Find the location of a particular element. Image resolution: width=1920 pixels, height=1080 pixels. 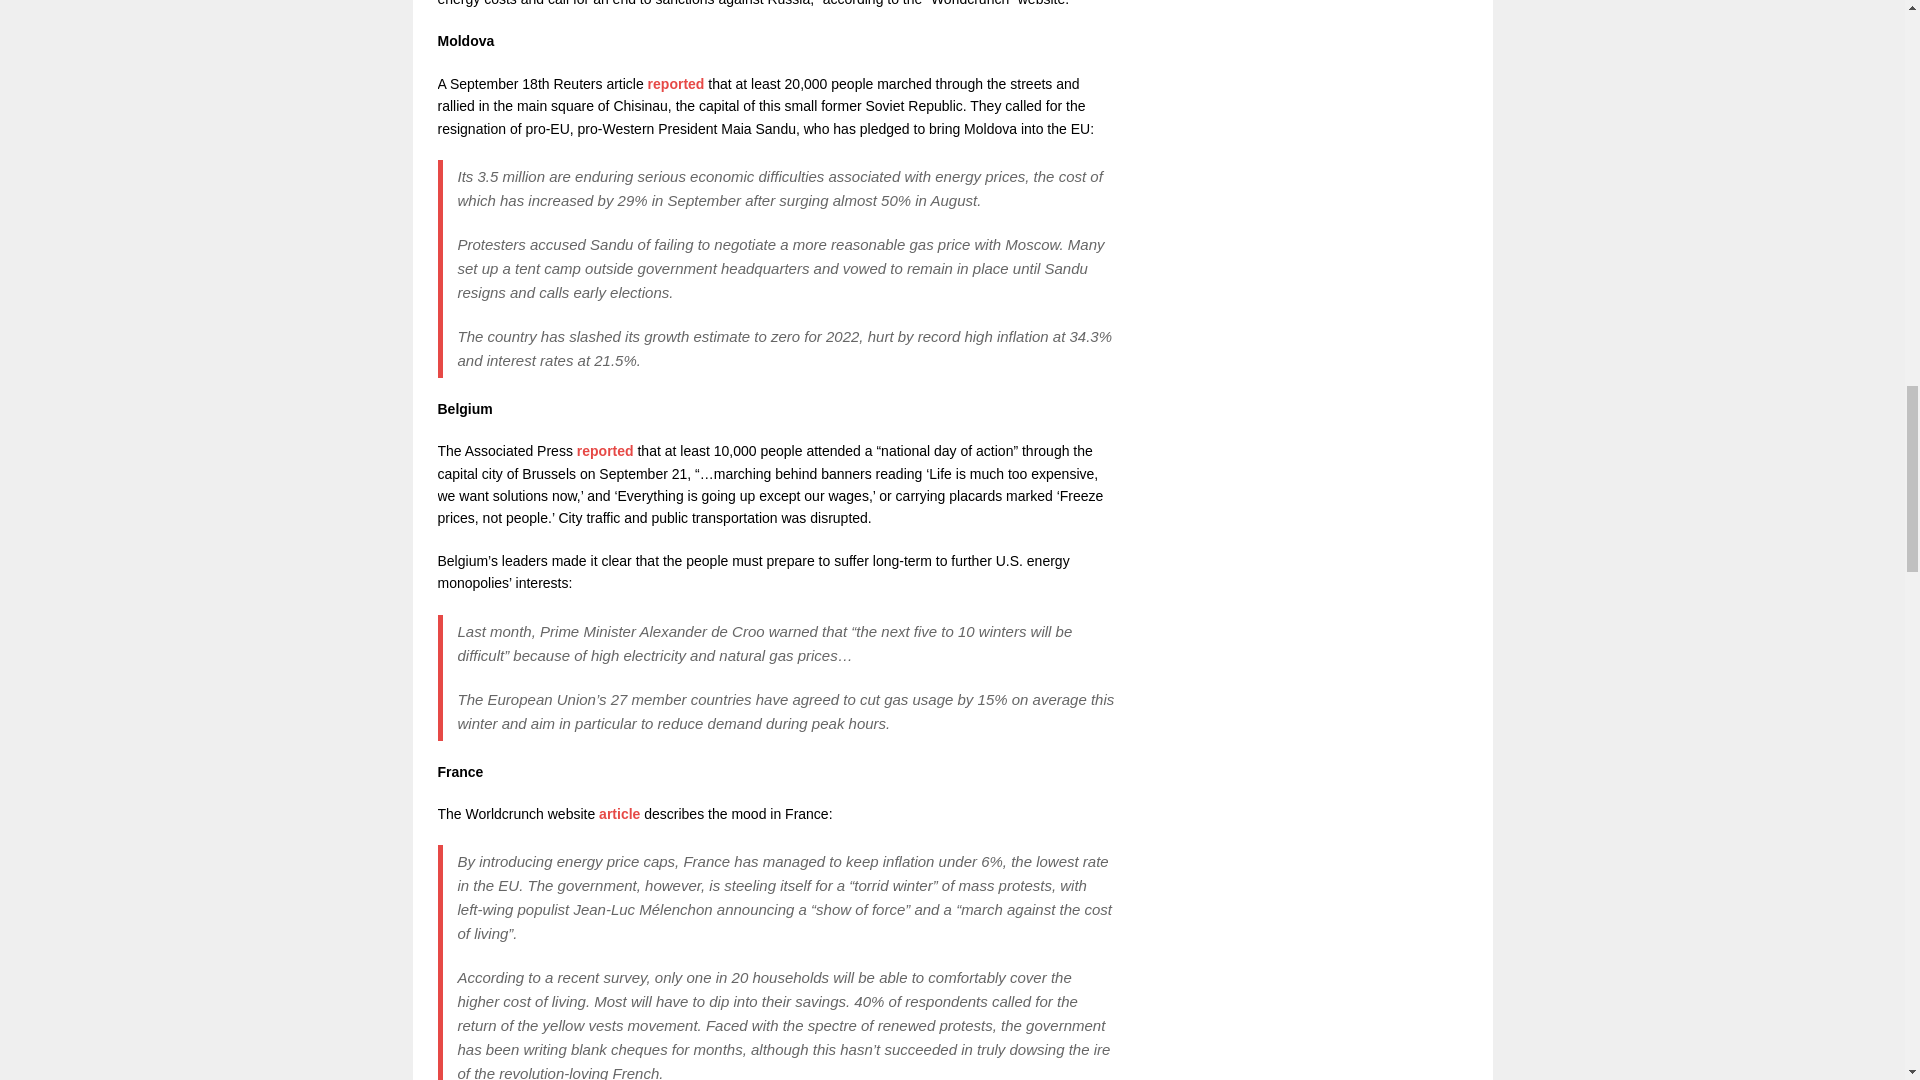

reported is located at coordinates (676, 83).